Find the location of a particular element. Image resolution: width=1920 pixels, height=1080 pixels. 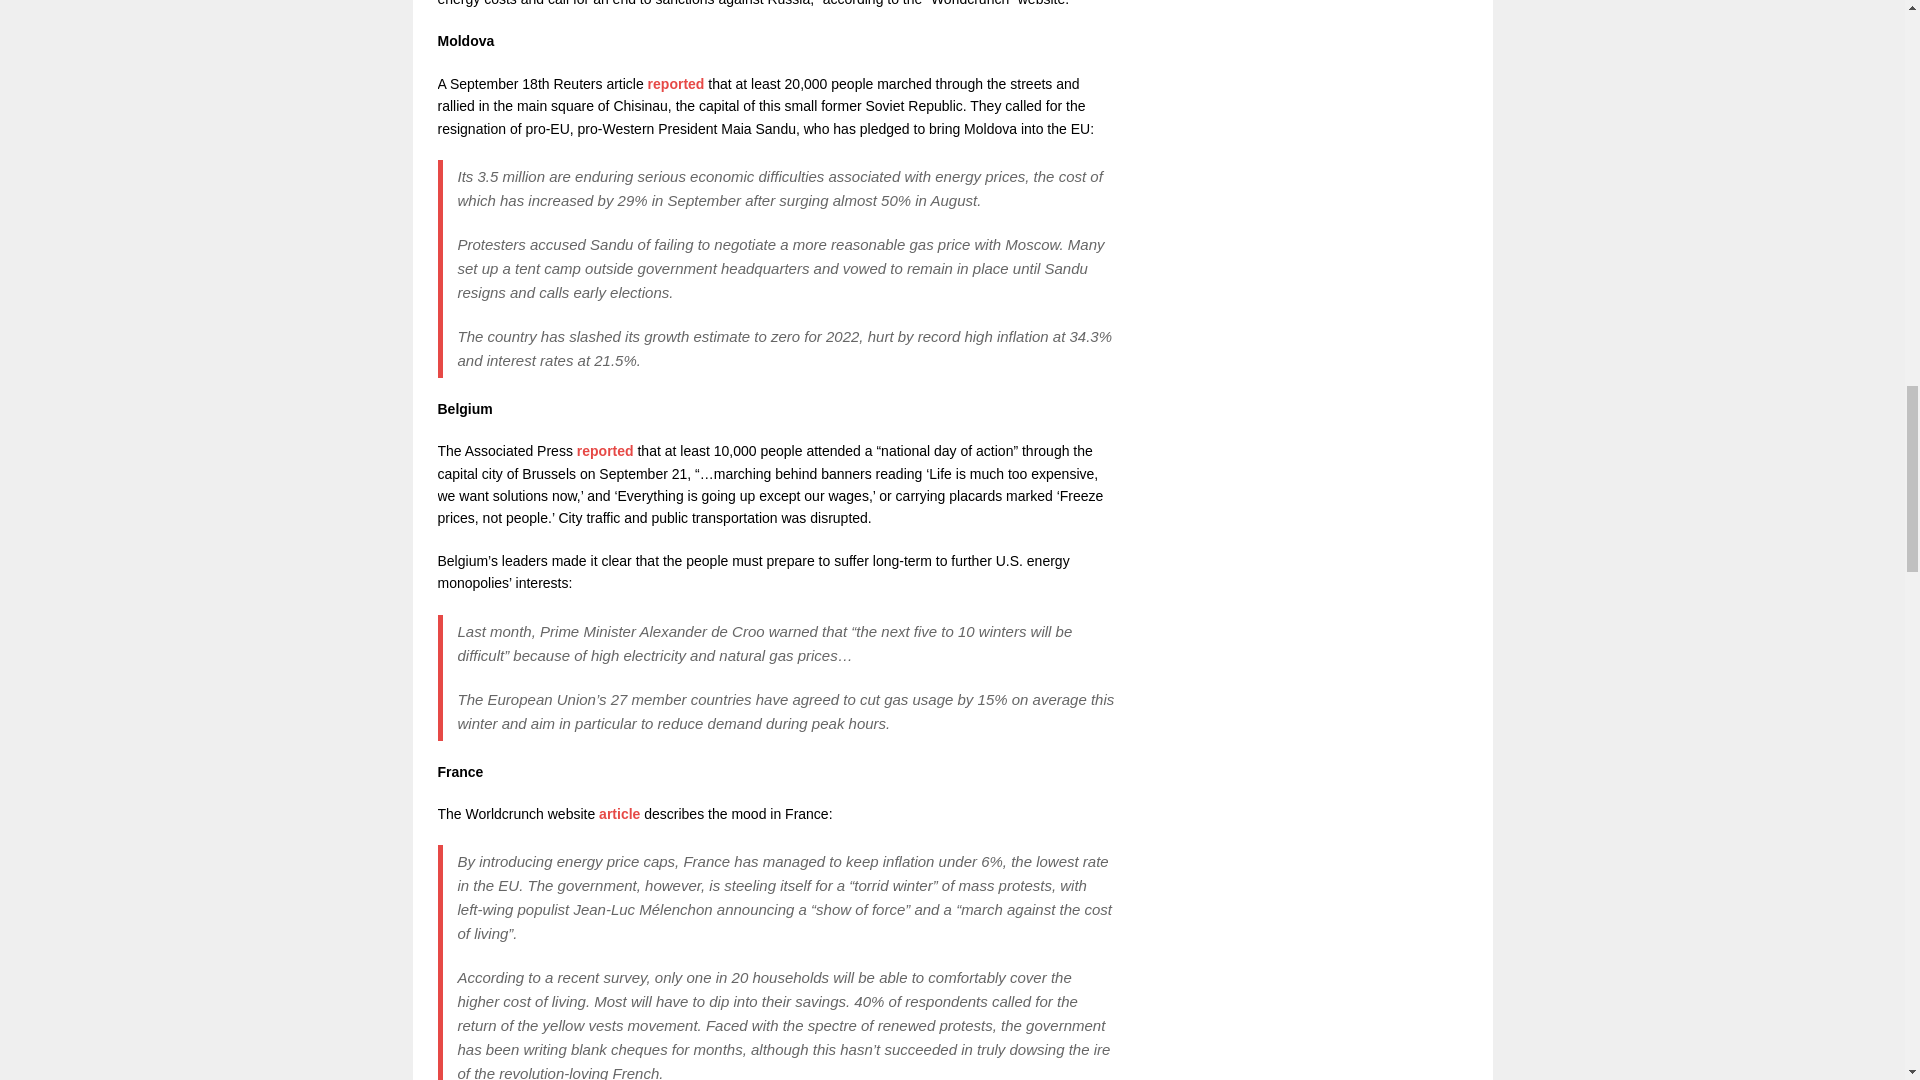

reported is located at coordinates (676, 83).